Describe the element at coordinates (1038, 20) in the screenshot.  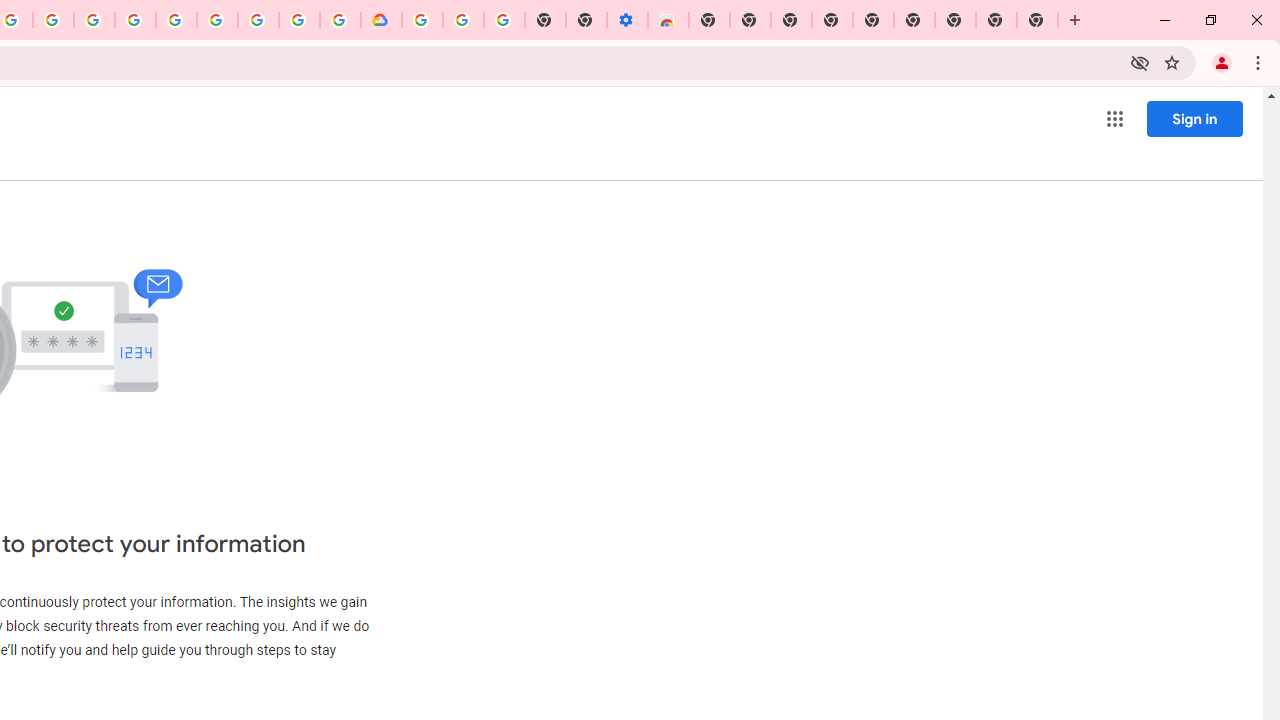
I see `New Tab` at that location.